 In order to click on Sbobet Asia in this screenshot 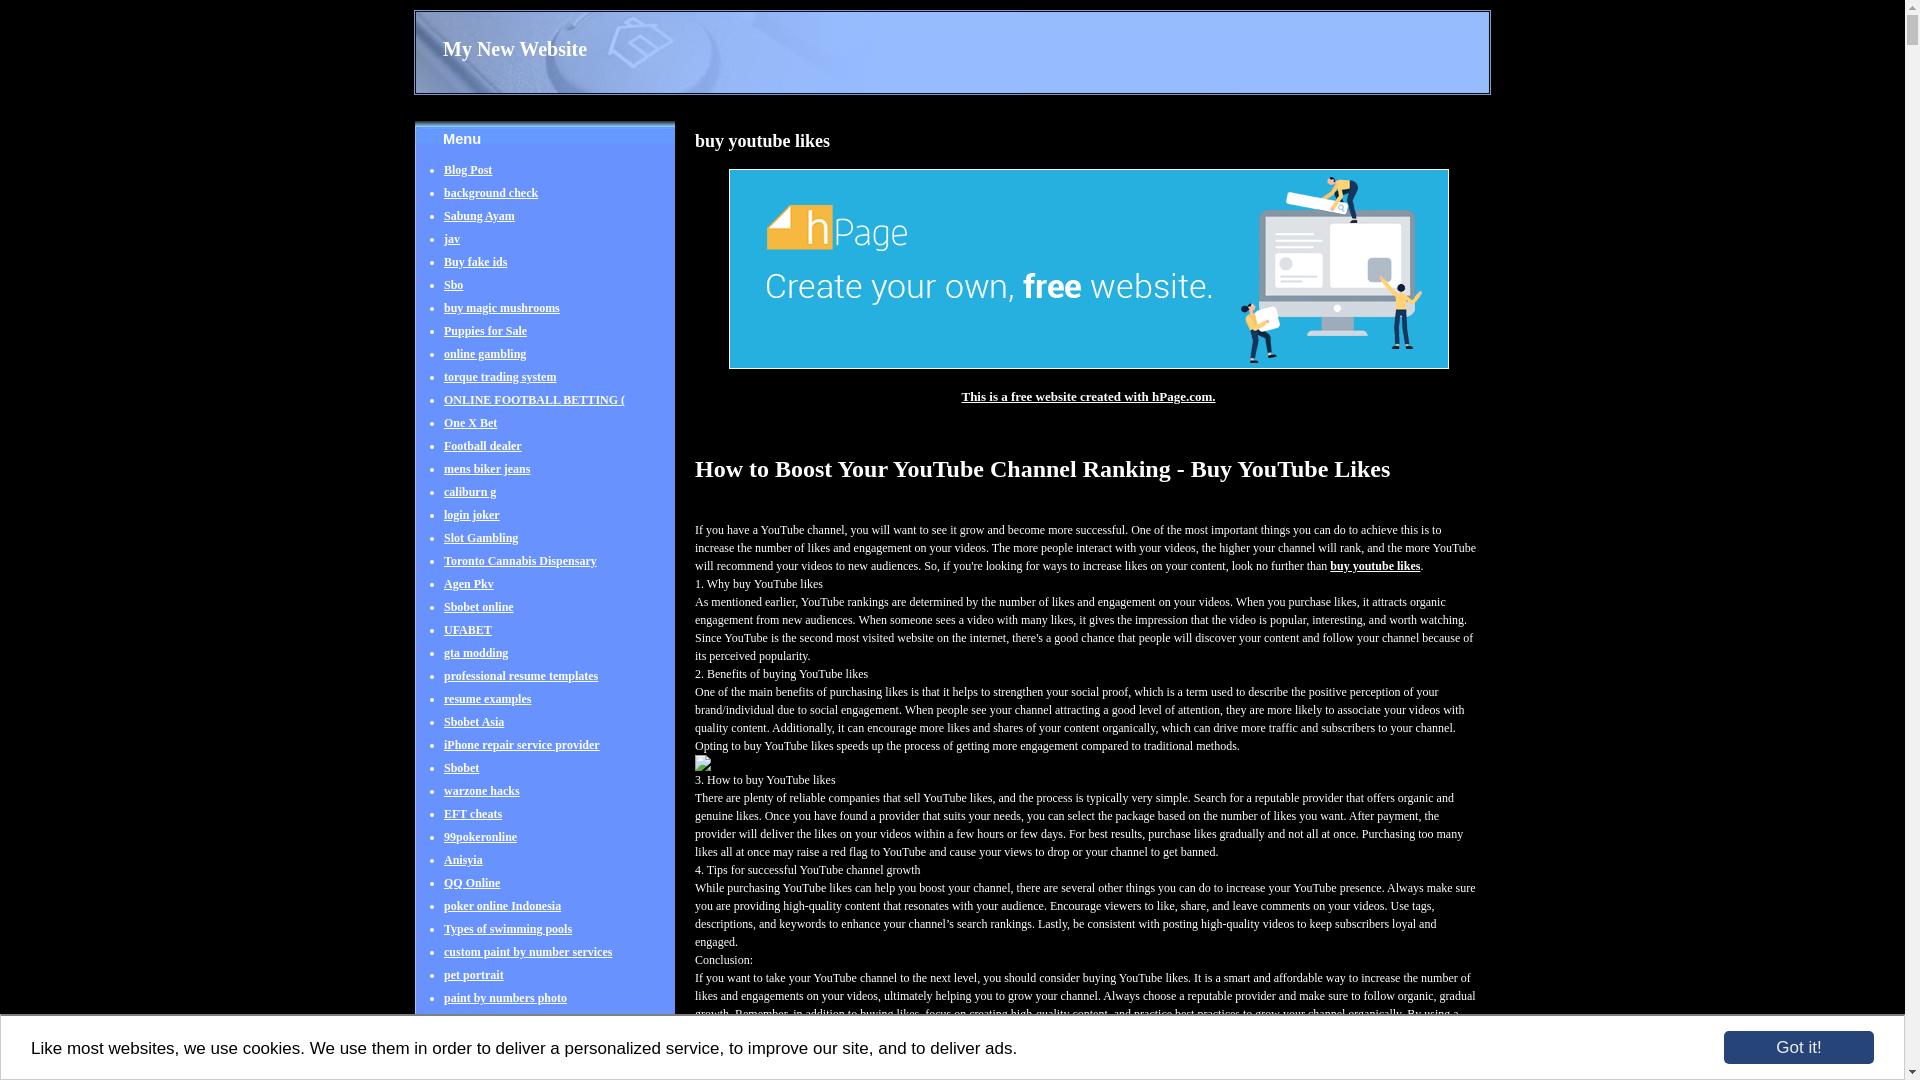, I will do `click(473, 732)`.